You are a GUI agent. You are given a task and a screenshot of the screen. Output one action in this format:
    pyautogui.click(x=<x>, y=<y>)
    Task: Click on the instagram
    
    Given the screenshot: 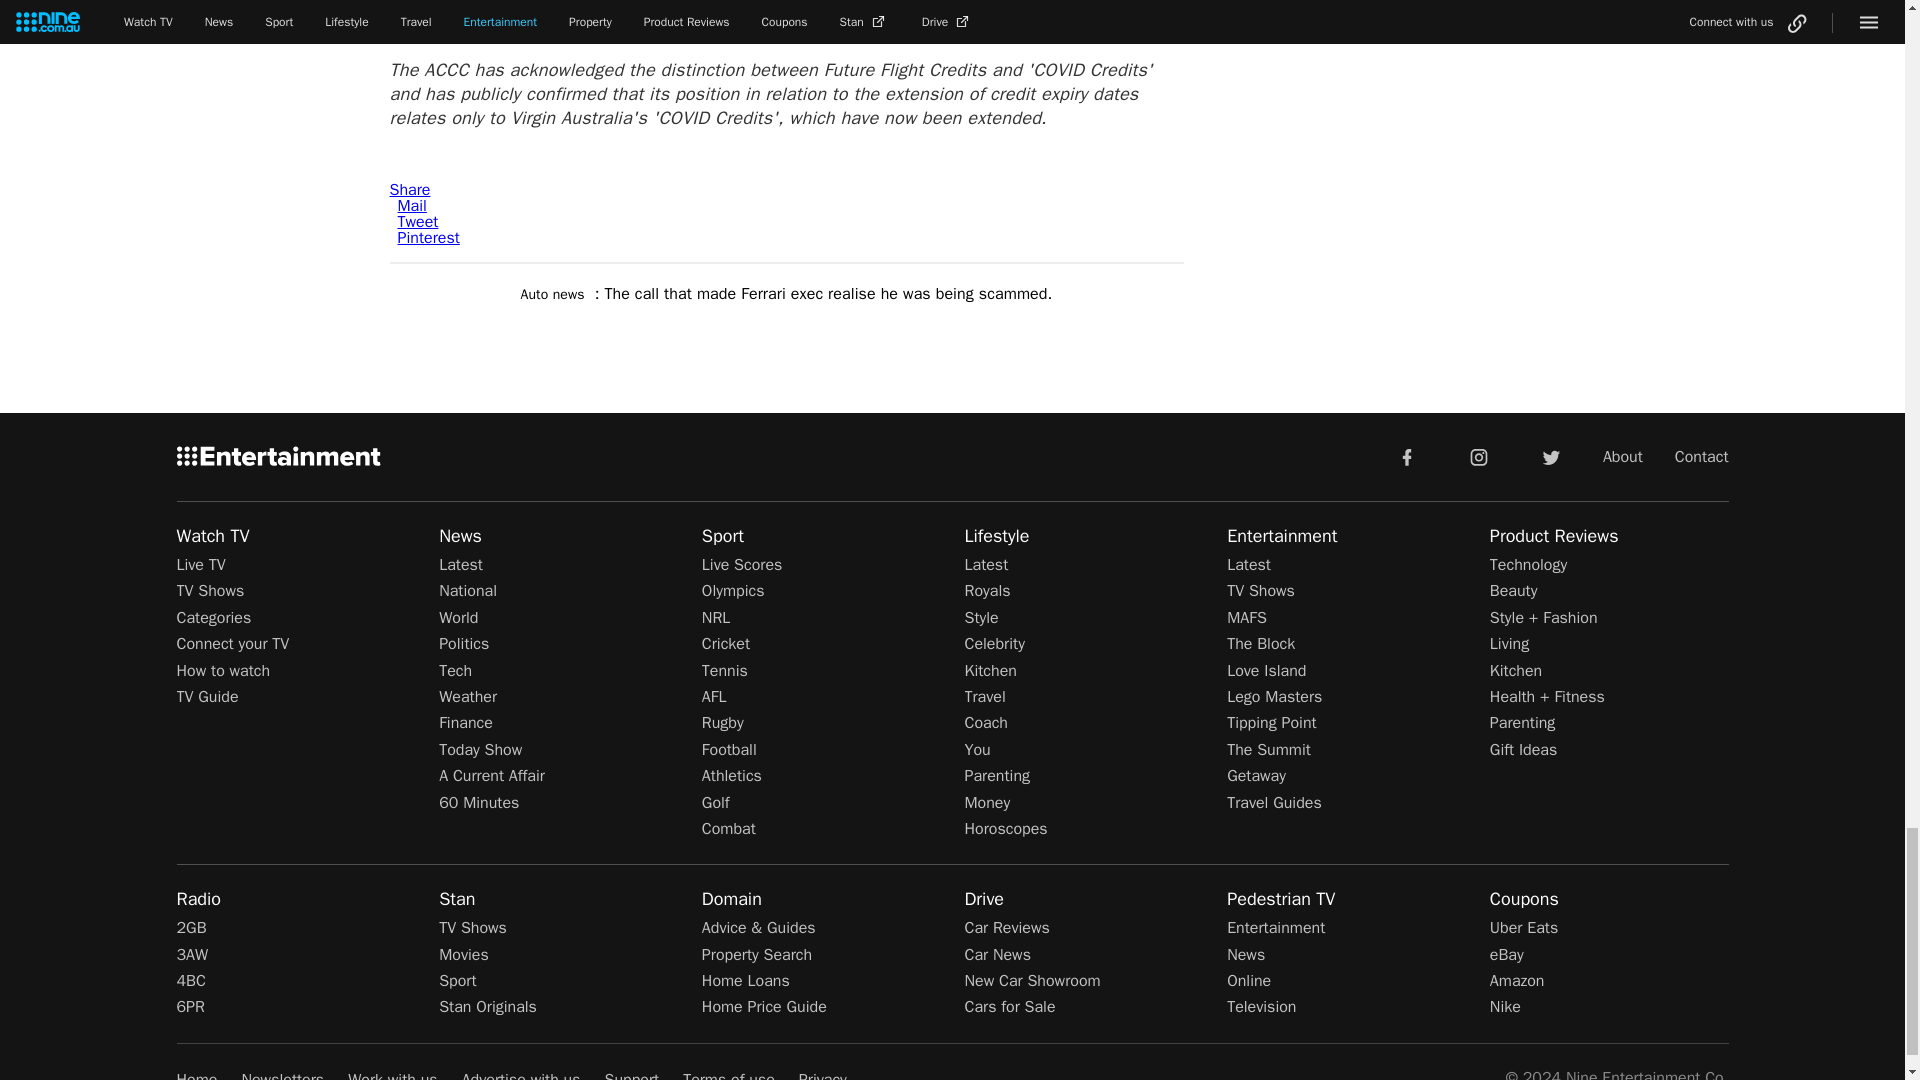 What is the action you would take?
    pyautogui.click(x=1479, y=456)
    